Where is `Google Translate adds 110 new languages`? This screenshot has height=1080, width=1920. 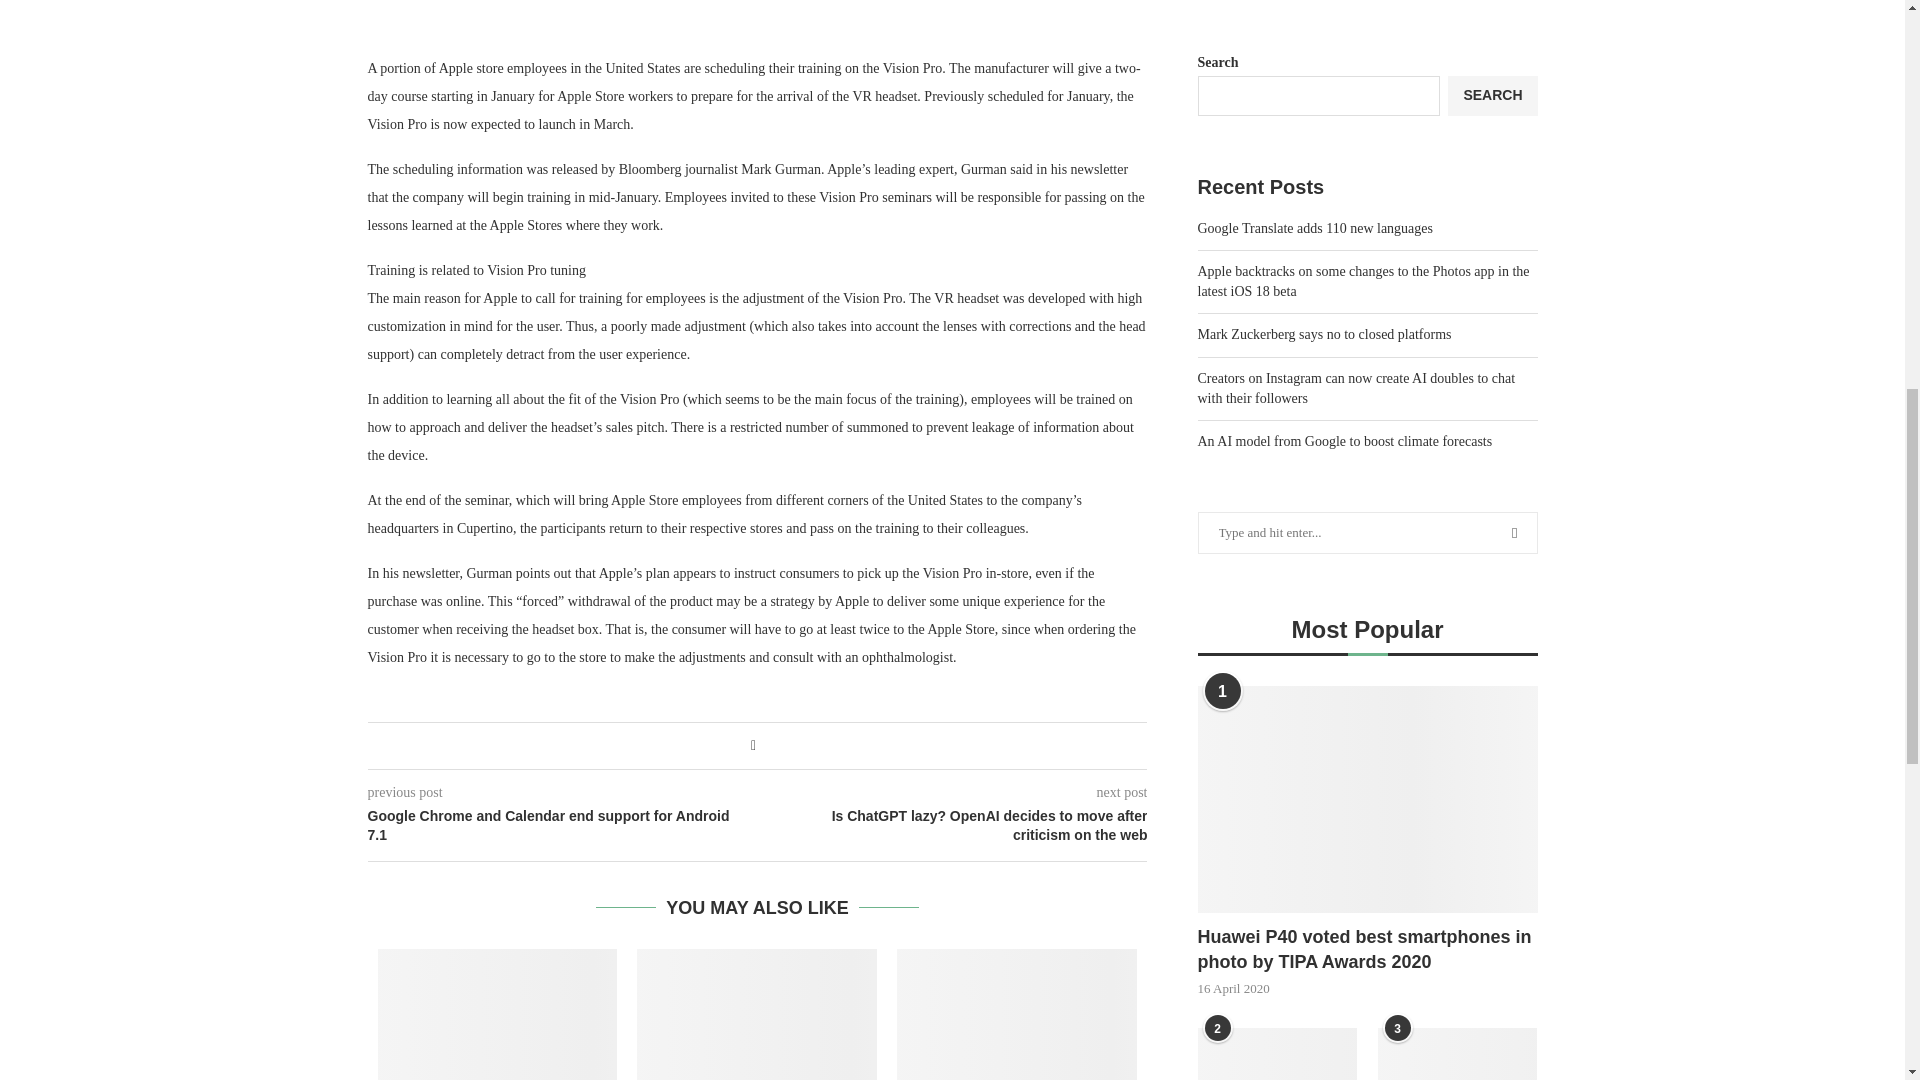
Google Translate adds 110 new languages is located at coordinates (498, 1014).